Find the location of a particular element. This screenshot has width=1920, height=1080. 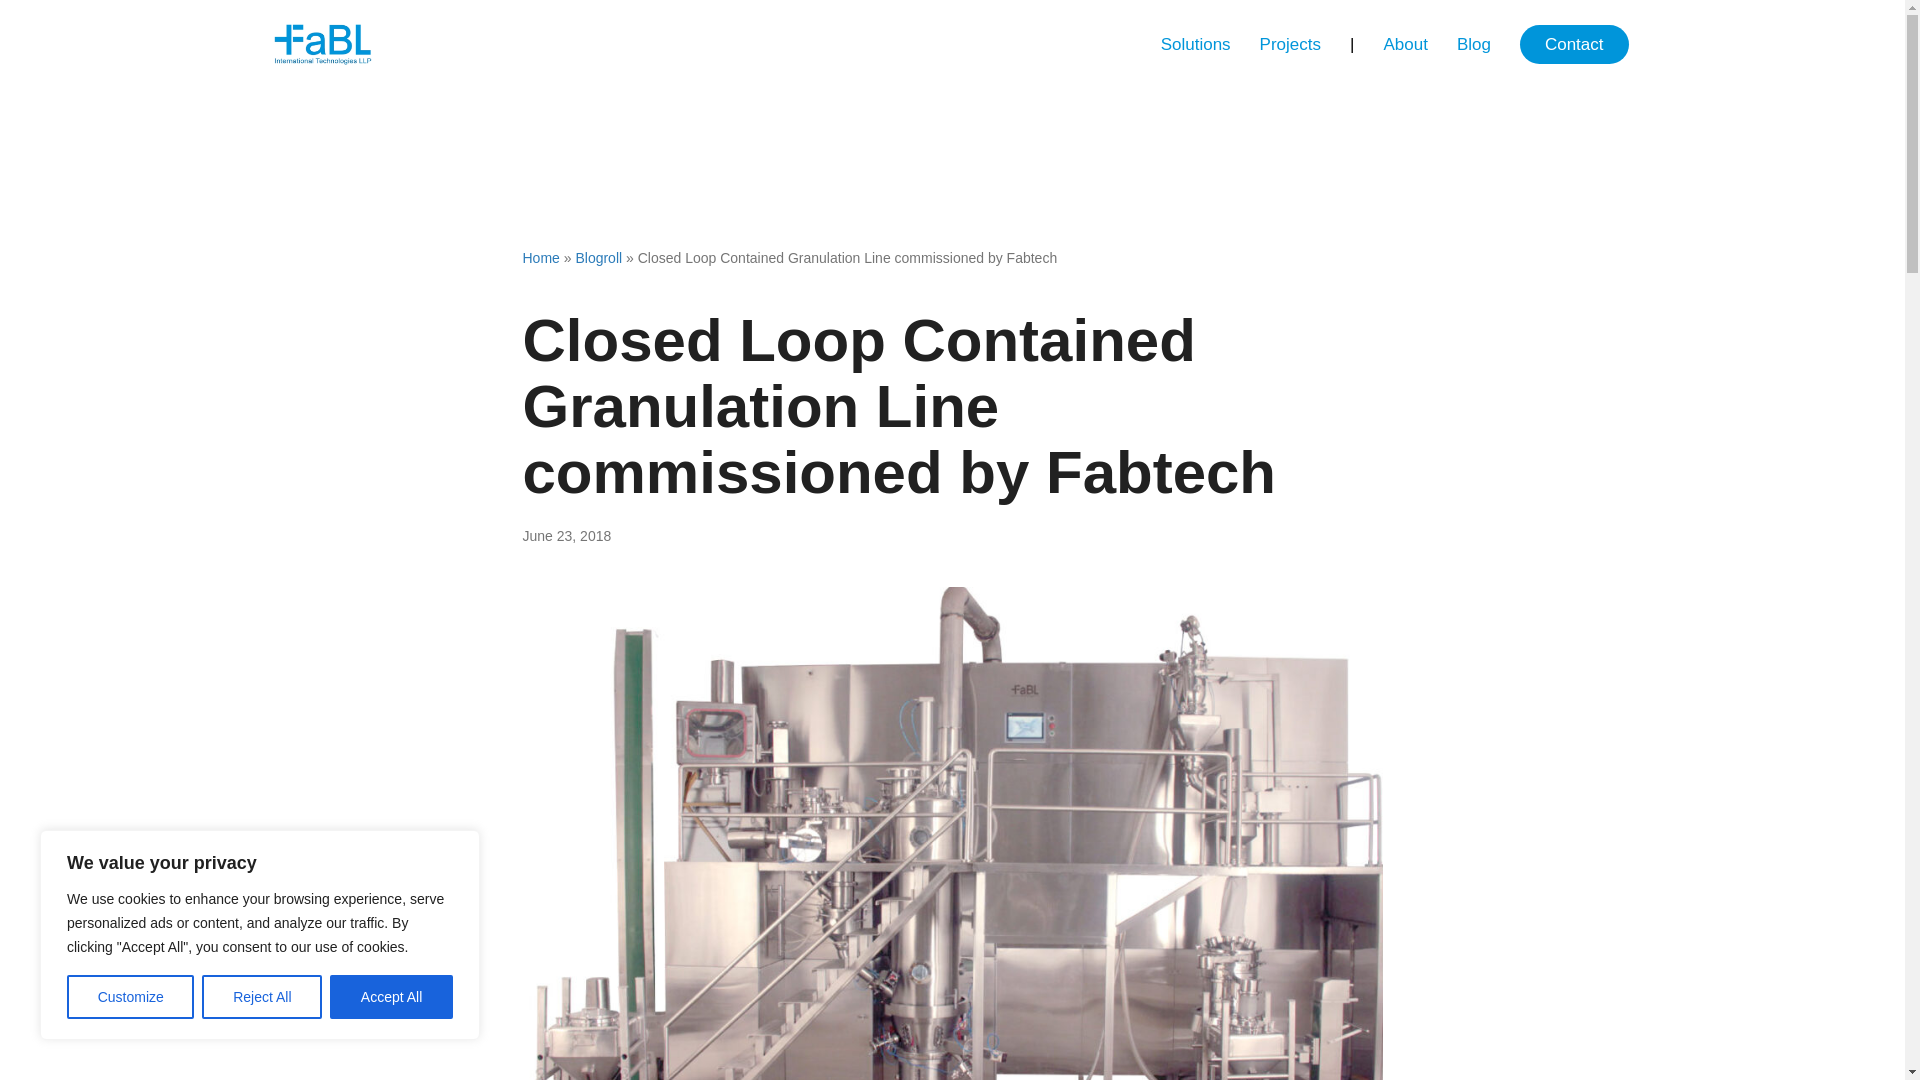

Accept All is located at coordinates (392, 997).